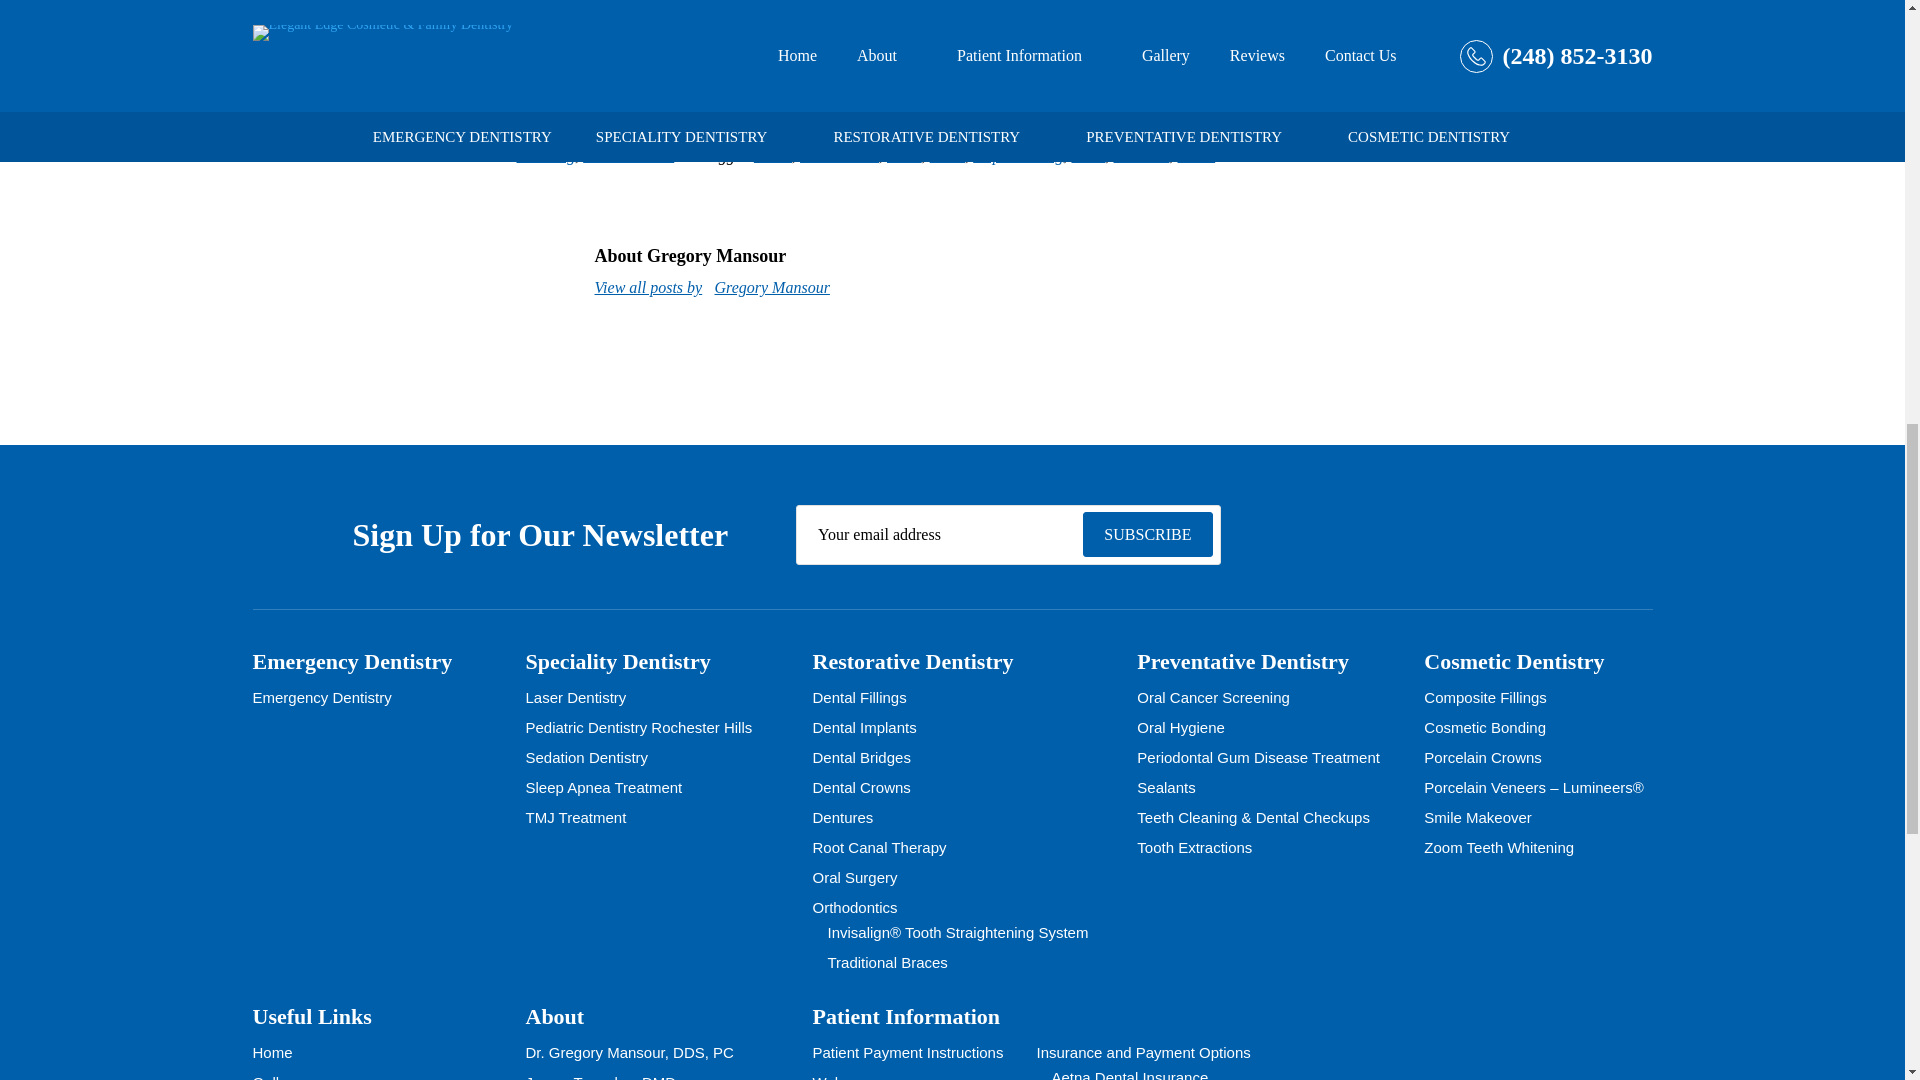 The height and width of the screenshot is (1080, 1920). Describe the element at coordinates (1532, 532) in the screenshot. I see `Follow on LinkedIn` at that location.